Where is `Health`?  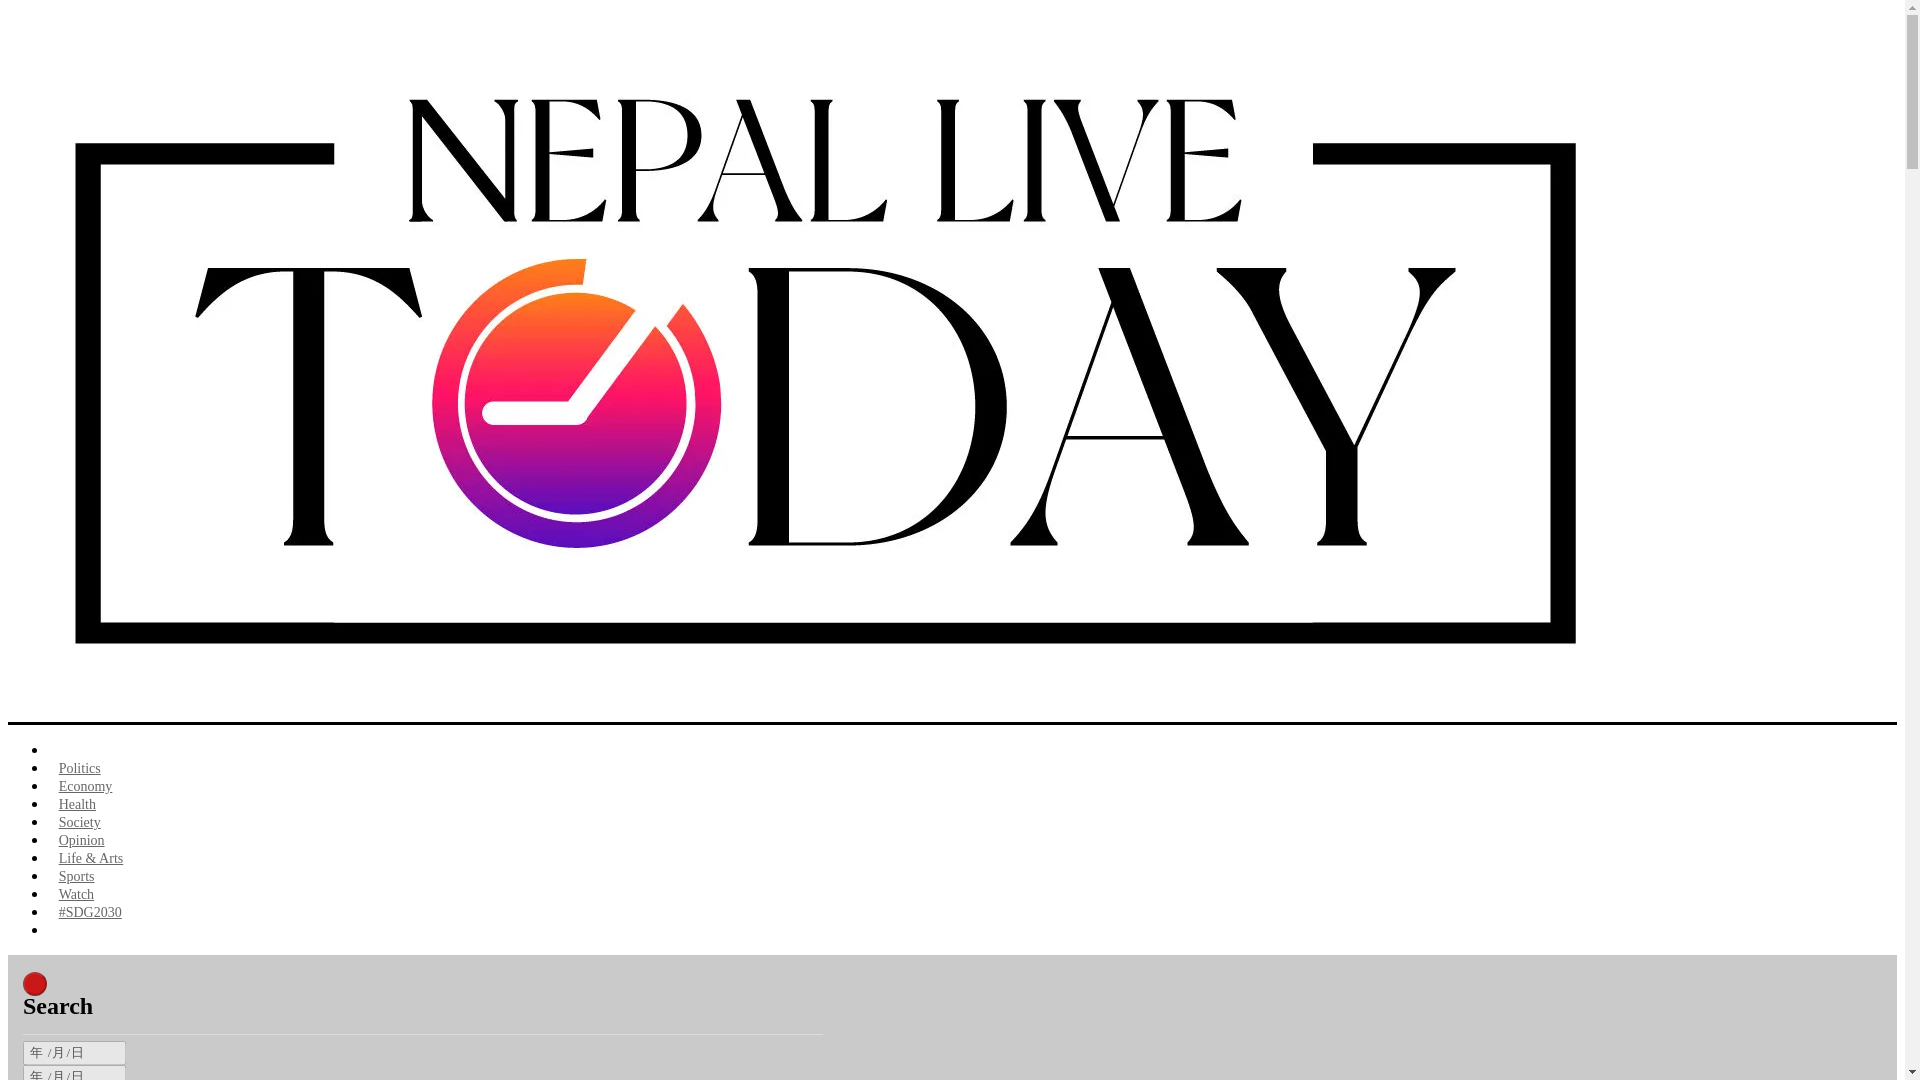 Health is located at coordinates (78, 804).